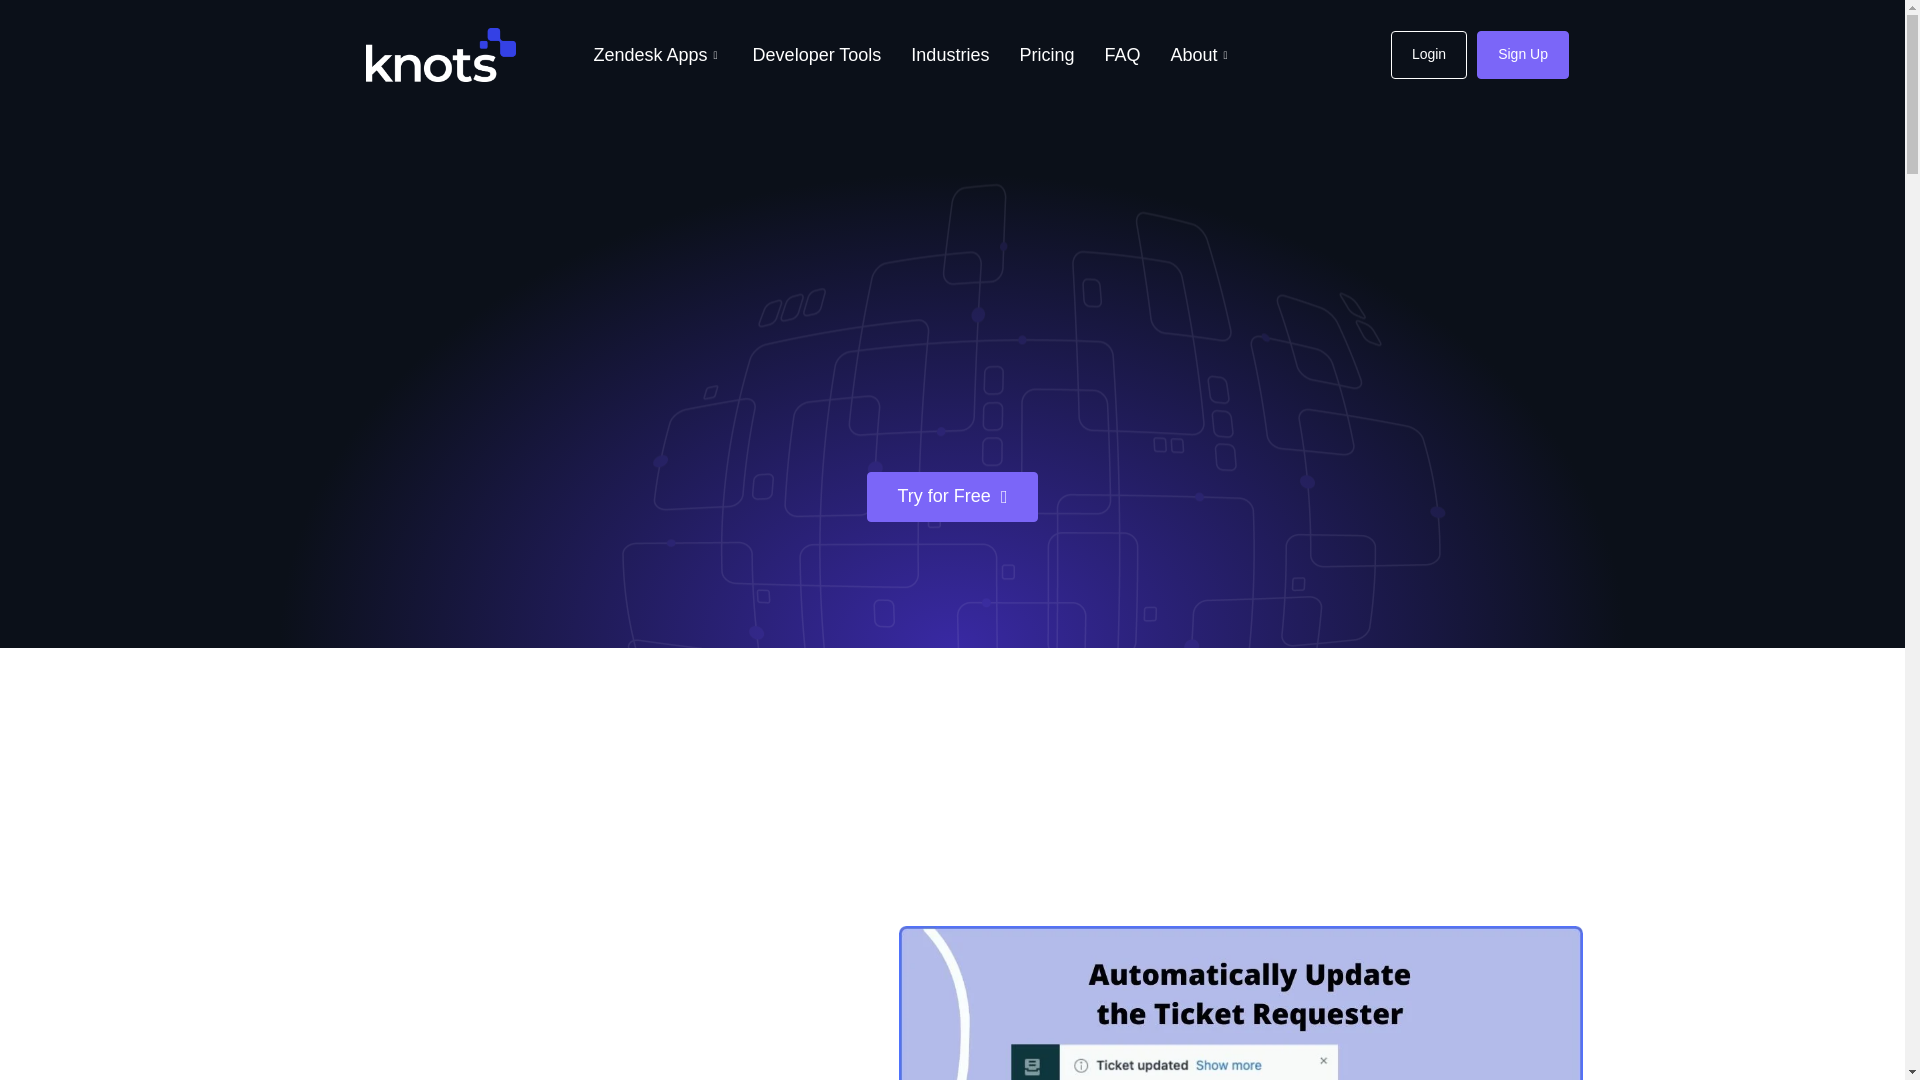  Describe the element at coordinates (1428, 54) in the screenshot. I see `Login` at that location.